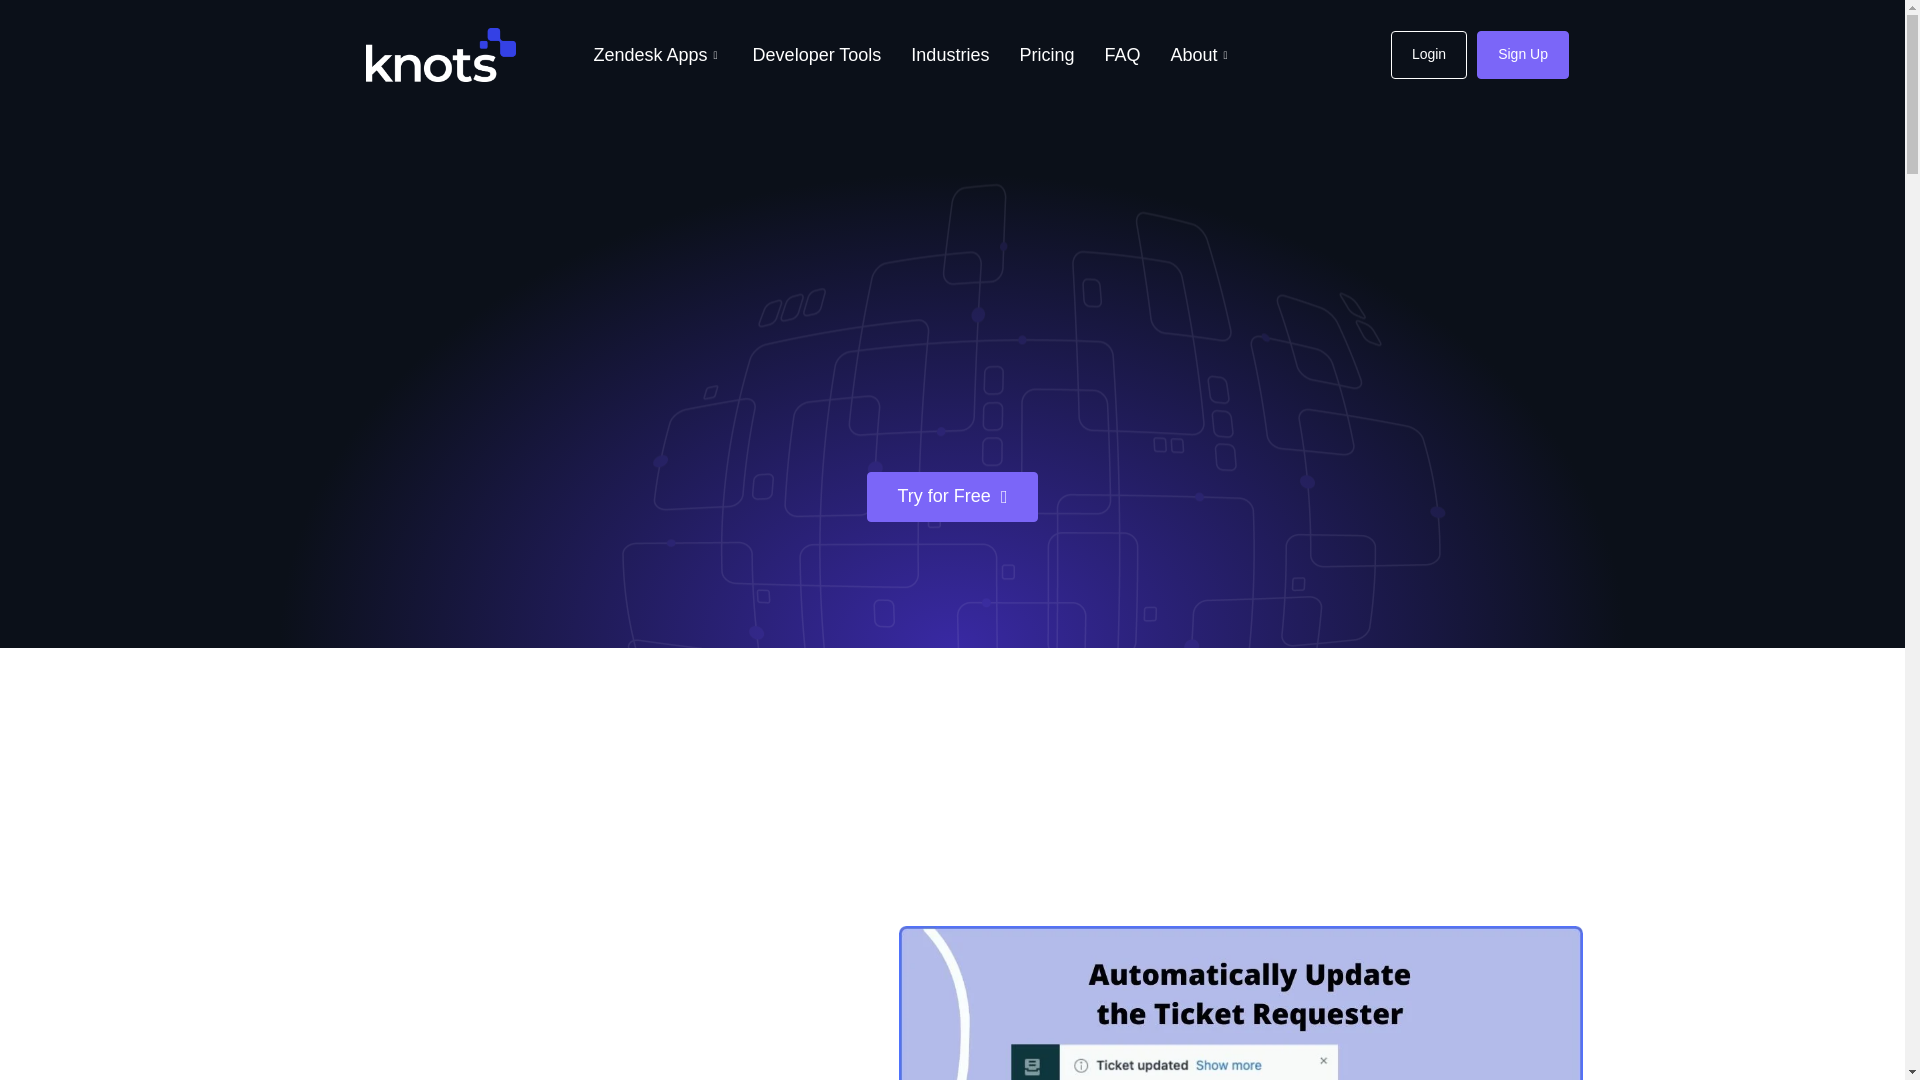  Describe the element at coordinates (1428, 54) in the screenshot. I see `Login` at that location.